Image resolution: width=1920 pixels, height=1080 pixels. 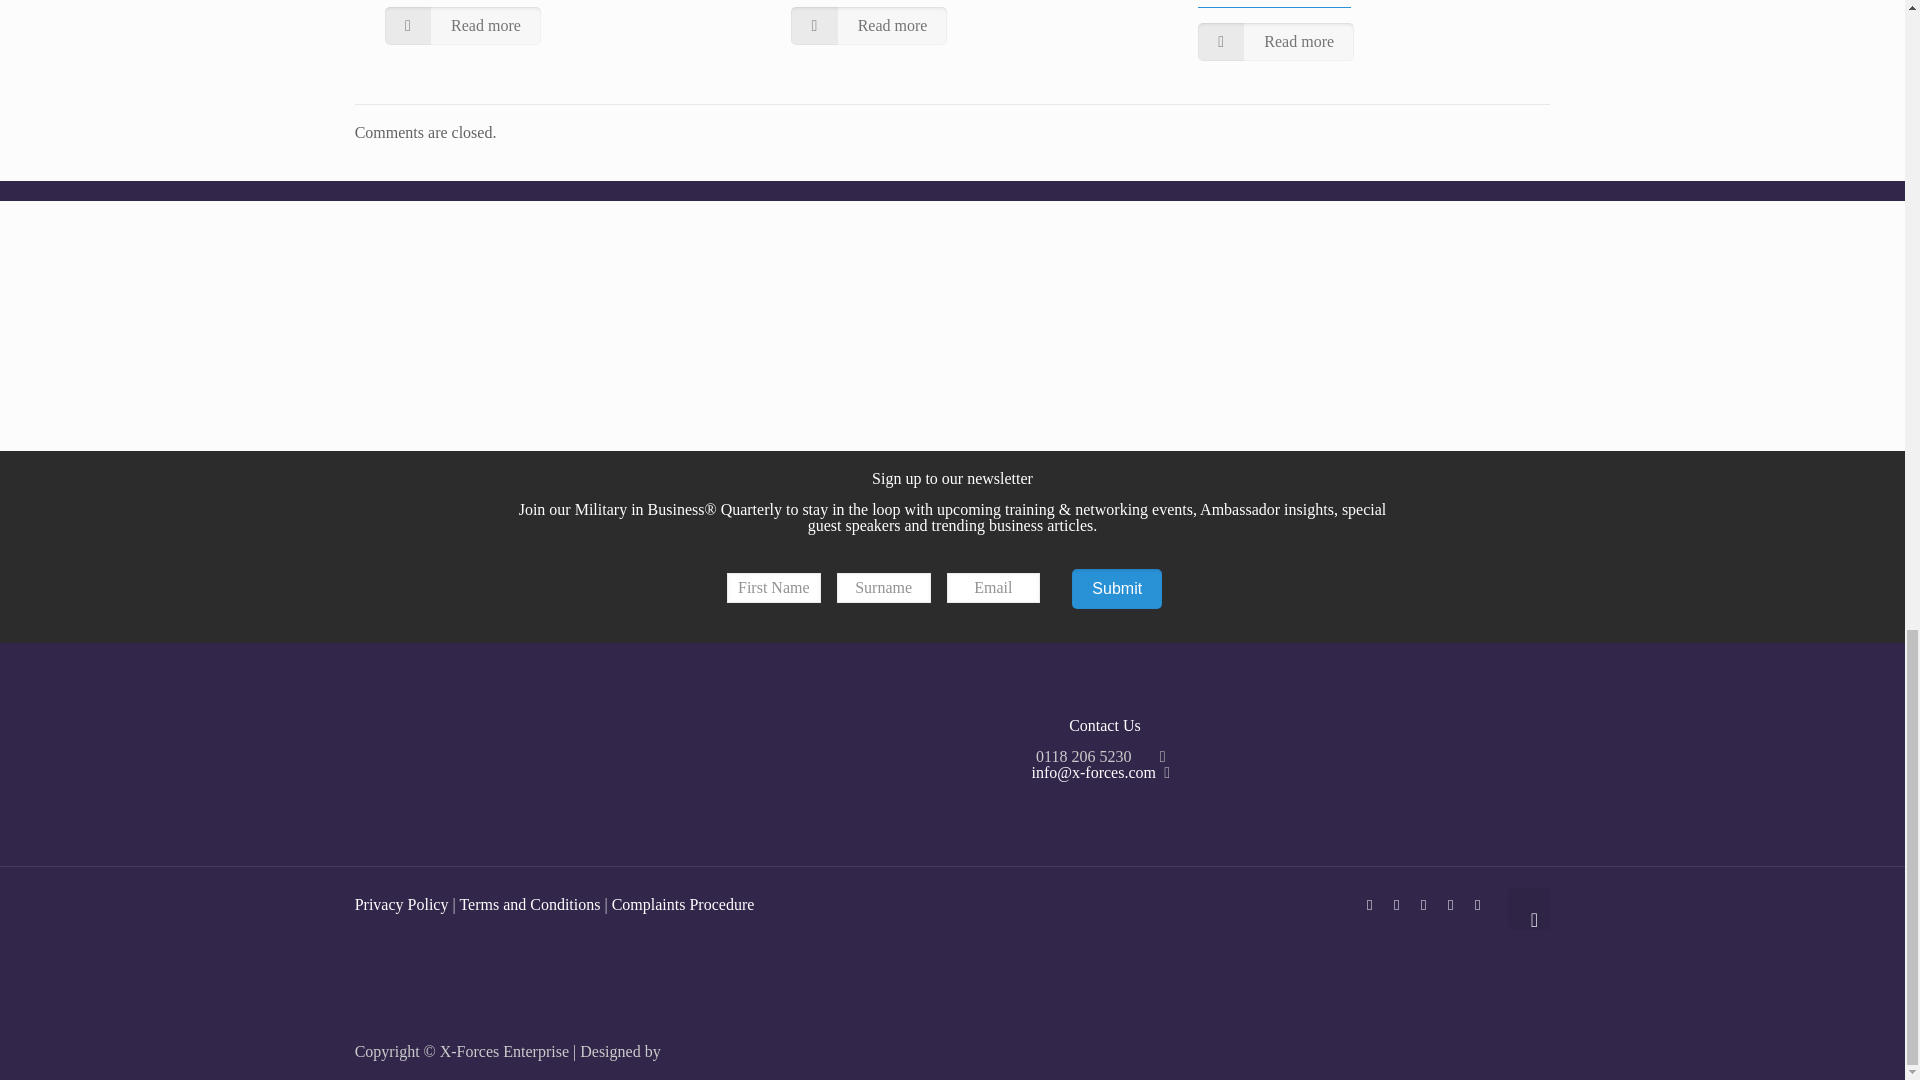 I want to click on LinkedIn, so click(x=1450, y=904).